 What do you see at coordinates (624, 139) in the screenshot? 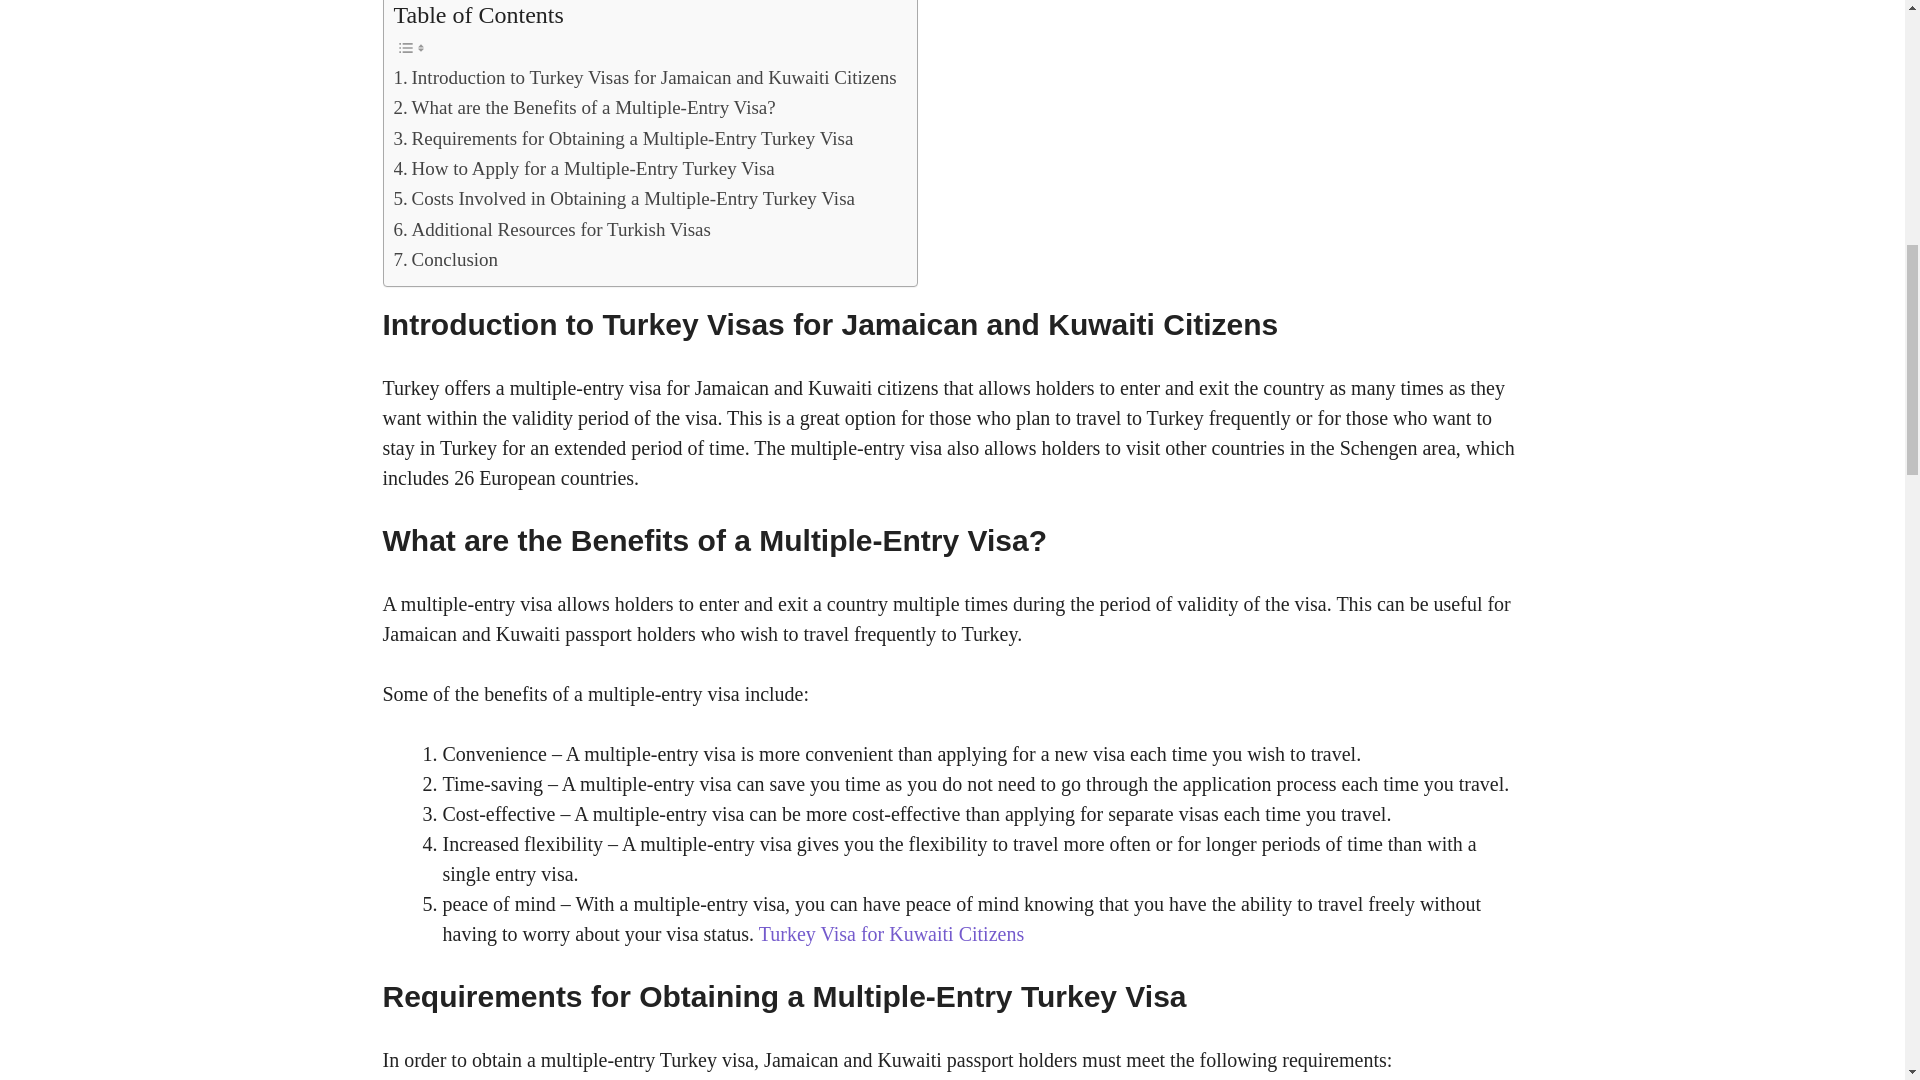
I see `Requirements for Obtaining a Multiple-Entry Turkey Visa` at bounding box center [624, 139].